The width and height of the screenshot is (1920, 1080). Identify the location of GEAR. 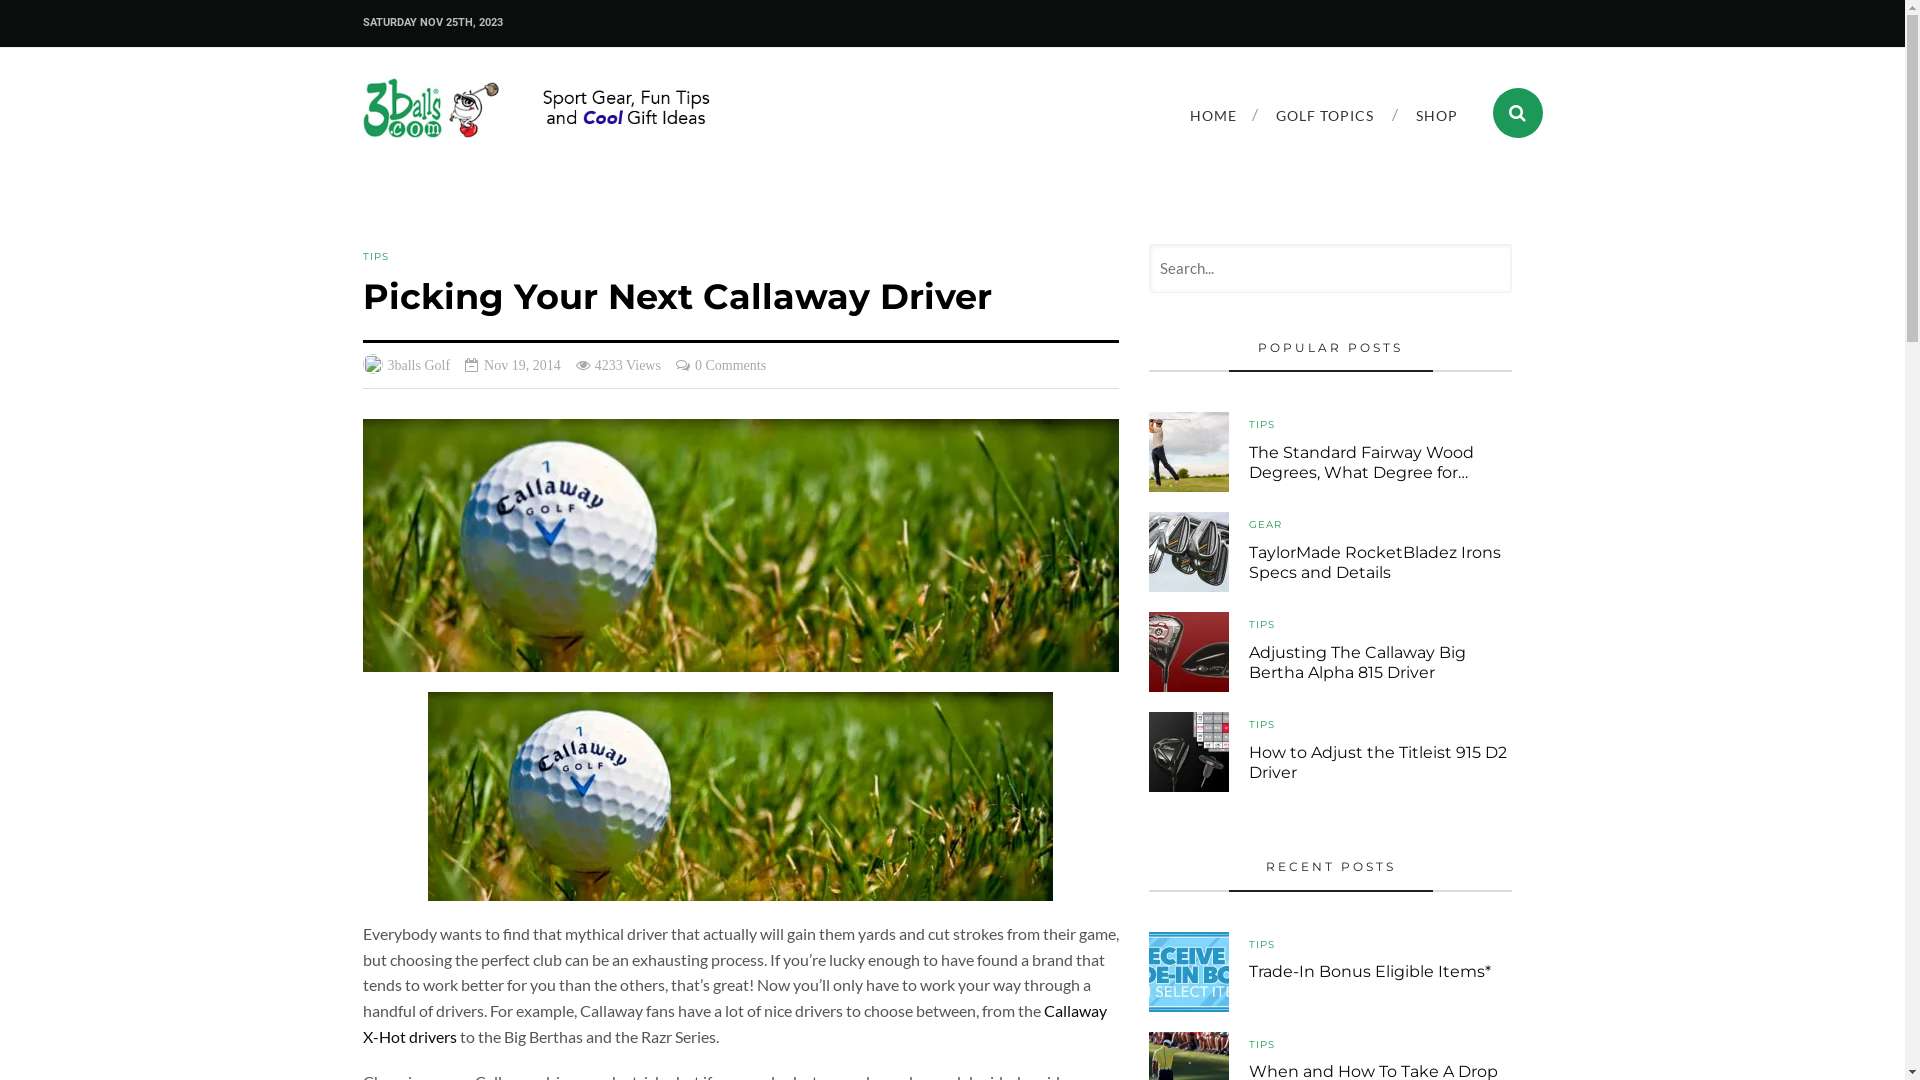
(1266, 524).